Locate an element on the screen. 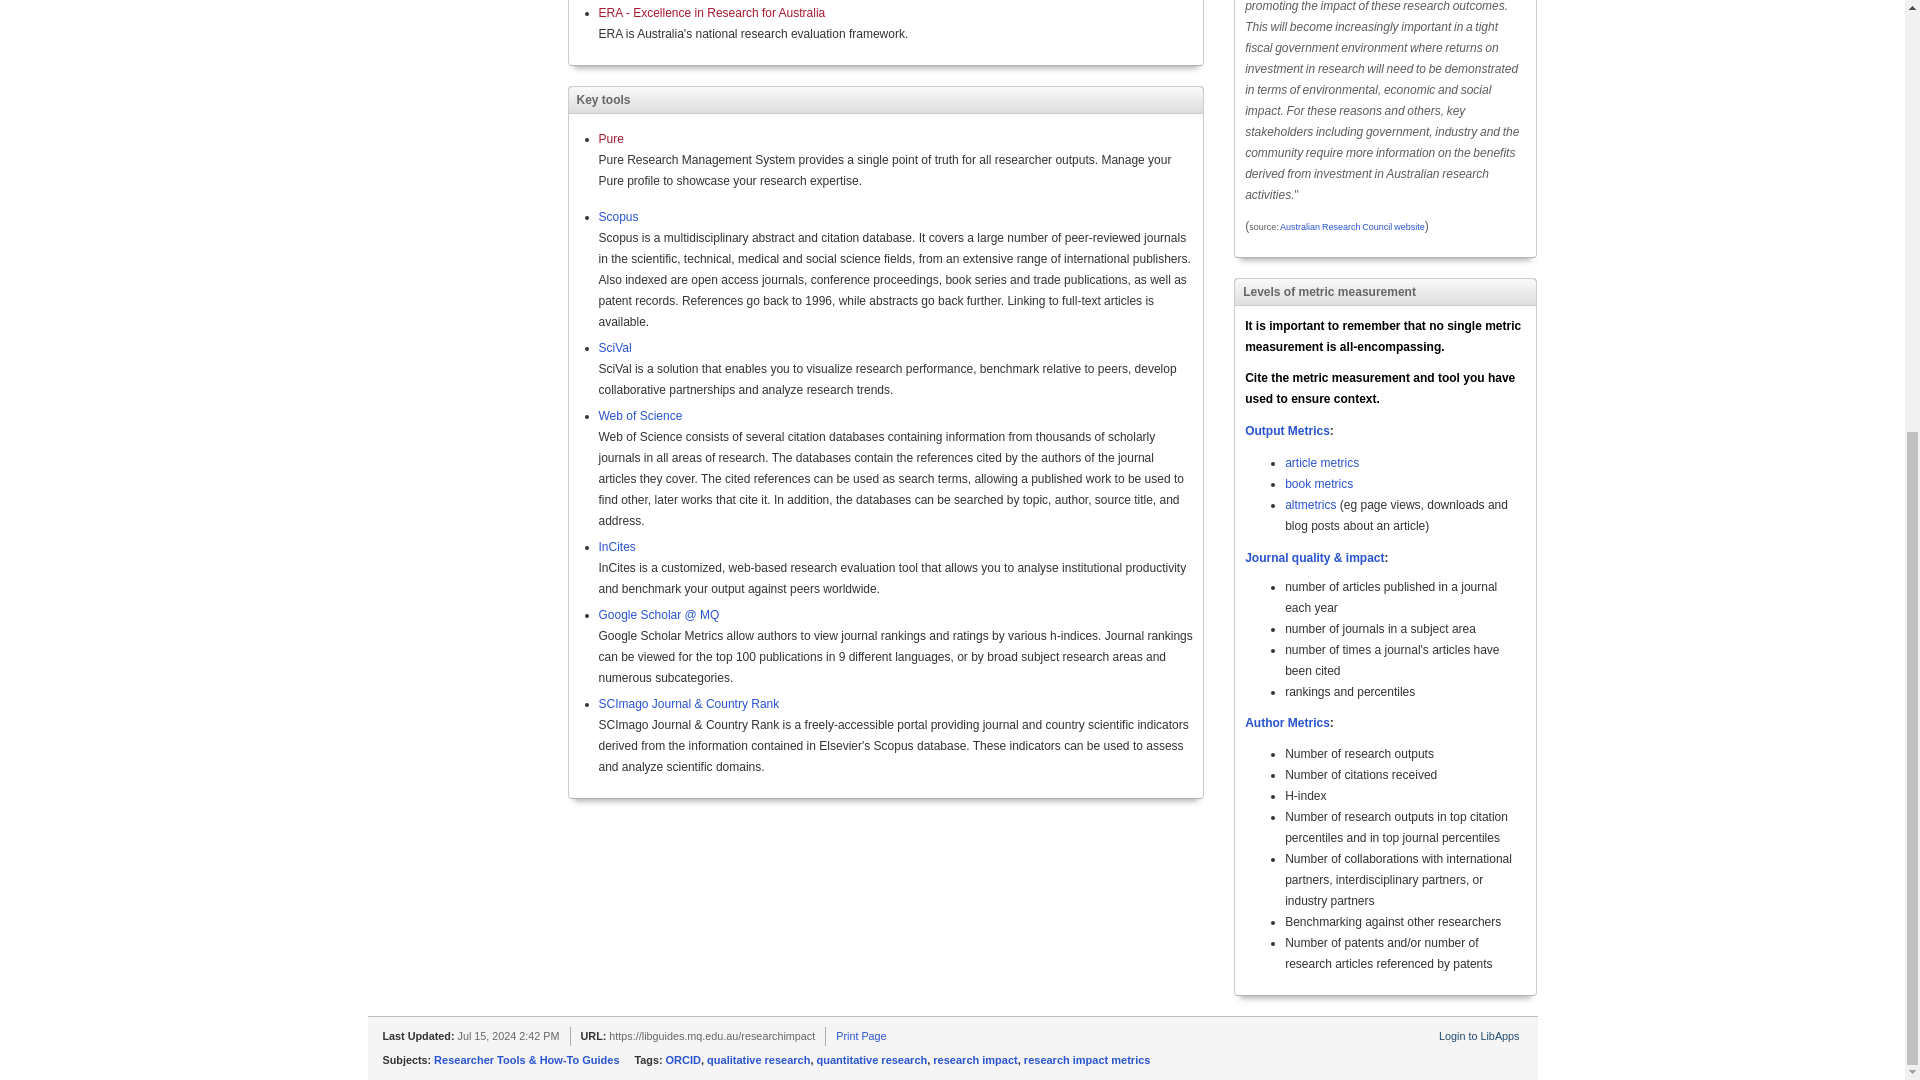 The width and height of the screenshot is (1920, 1080). Australian Research Council website is located at coordinates (1352, 227).